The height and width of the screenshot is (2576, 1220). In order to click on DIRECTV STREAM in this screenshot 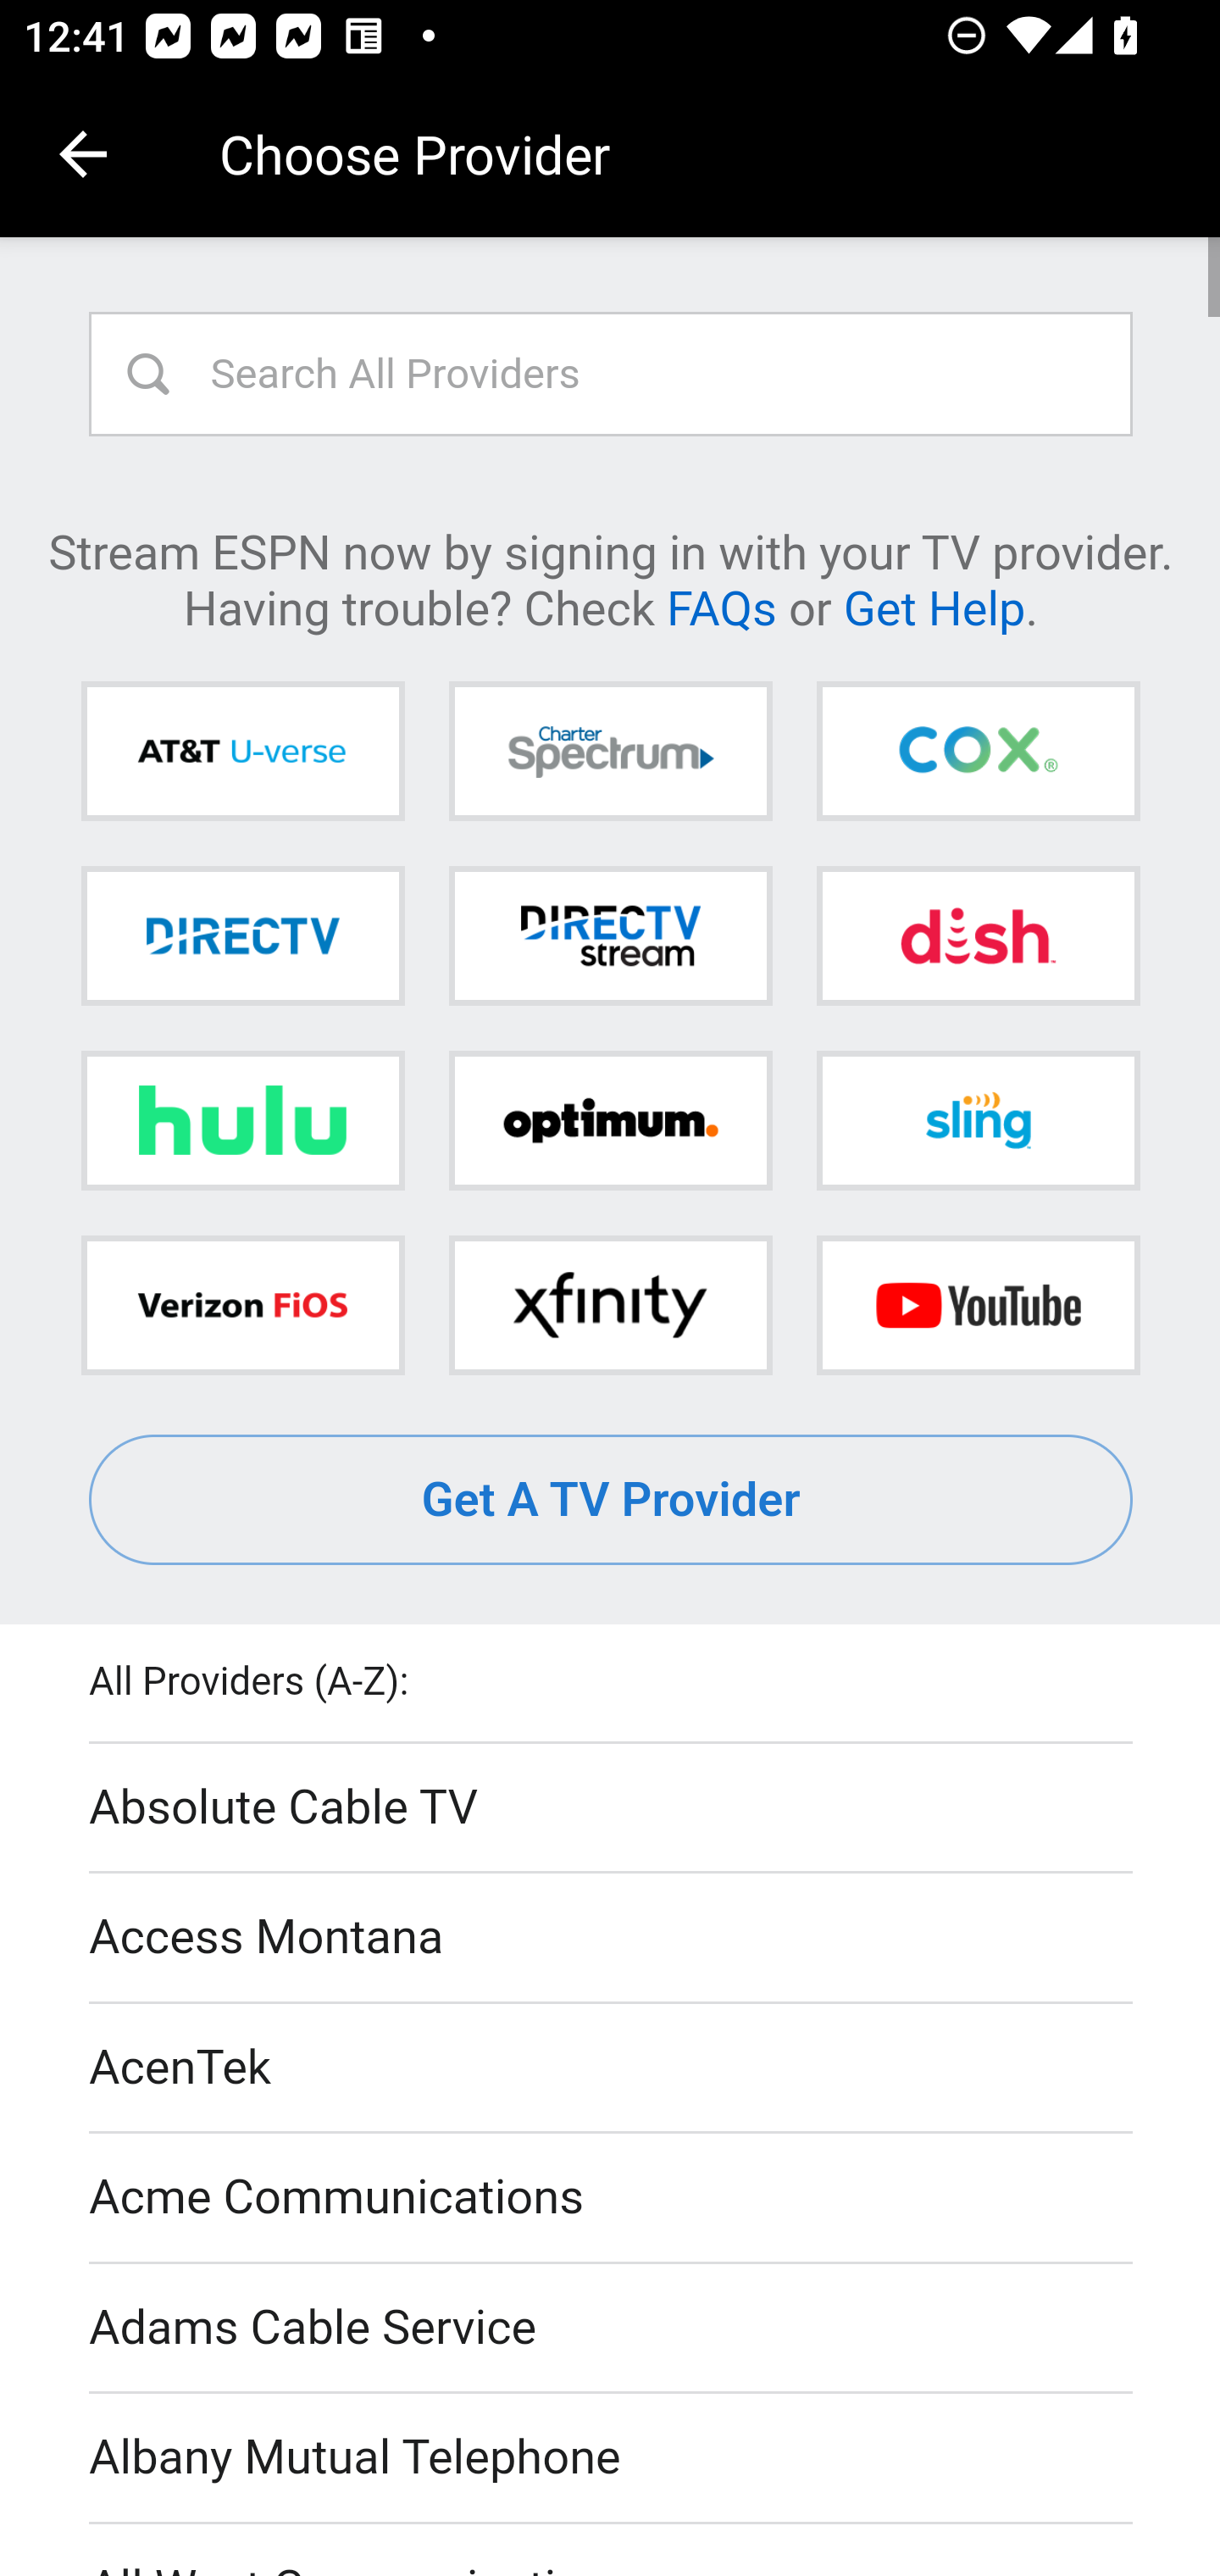, I will do `click(610, 935)`.